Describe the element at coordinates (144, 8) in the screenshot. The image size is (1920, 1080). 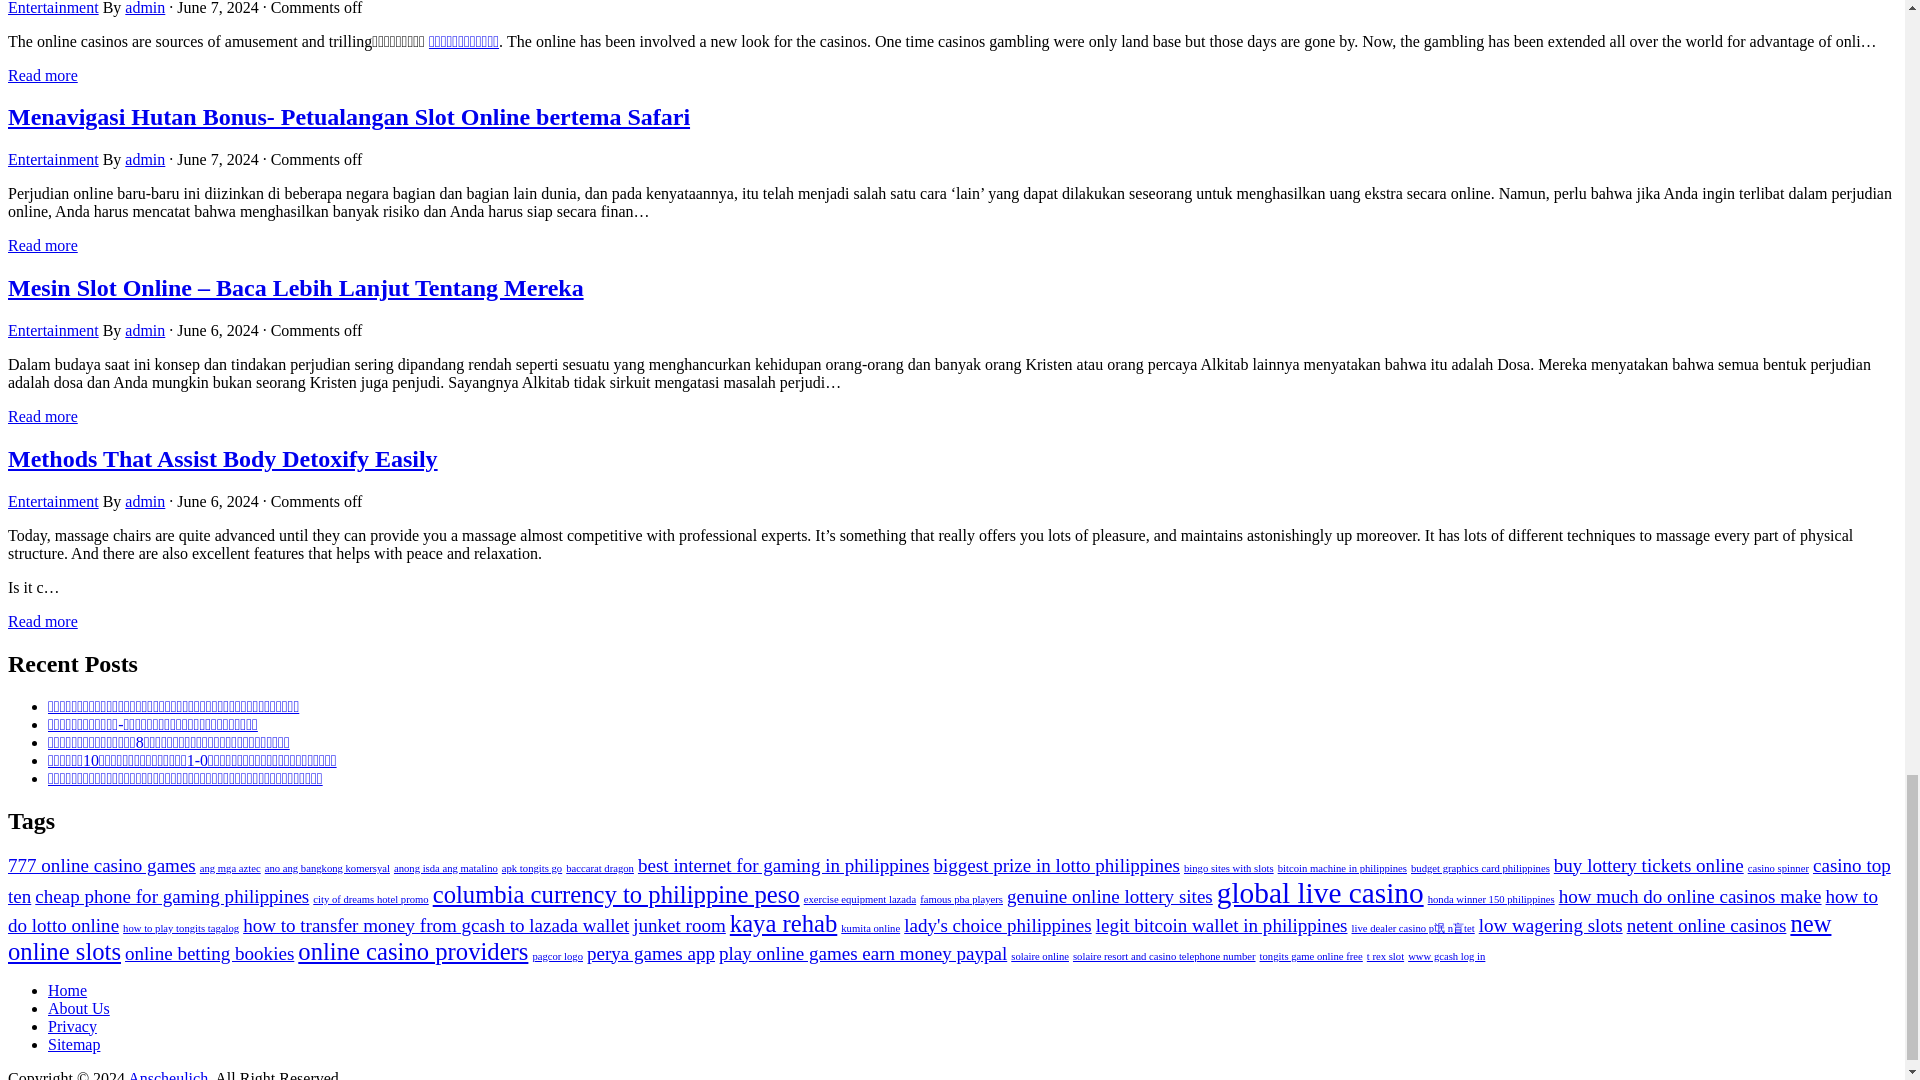
I see `Posts by admin` at that location.